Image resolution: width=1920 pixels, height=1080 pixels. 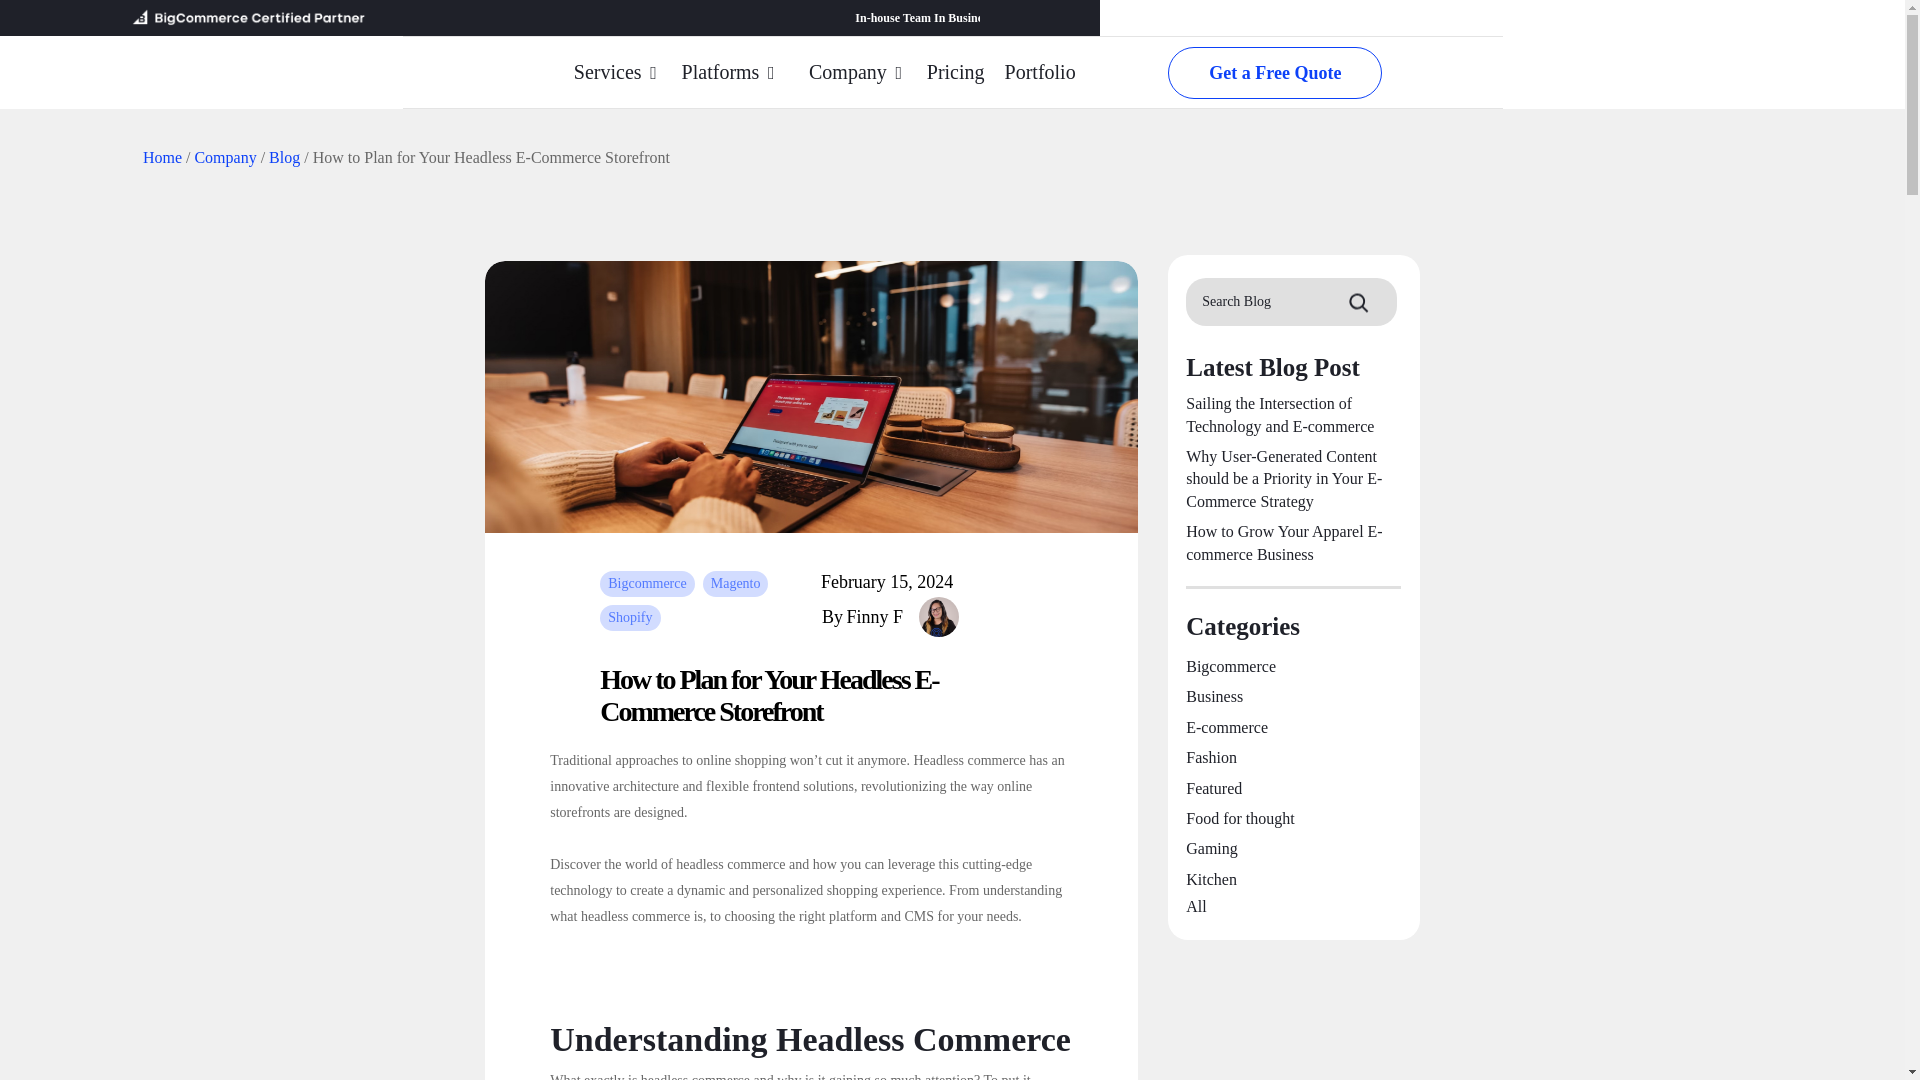 What do you see at coordinates (618, 72) in the screenshot?
I see `Services` at bounding box center [618, 72].